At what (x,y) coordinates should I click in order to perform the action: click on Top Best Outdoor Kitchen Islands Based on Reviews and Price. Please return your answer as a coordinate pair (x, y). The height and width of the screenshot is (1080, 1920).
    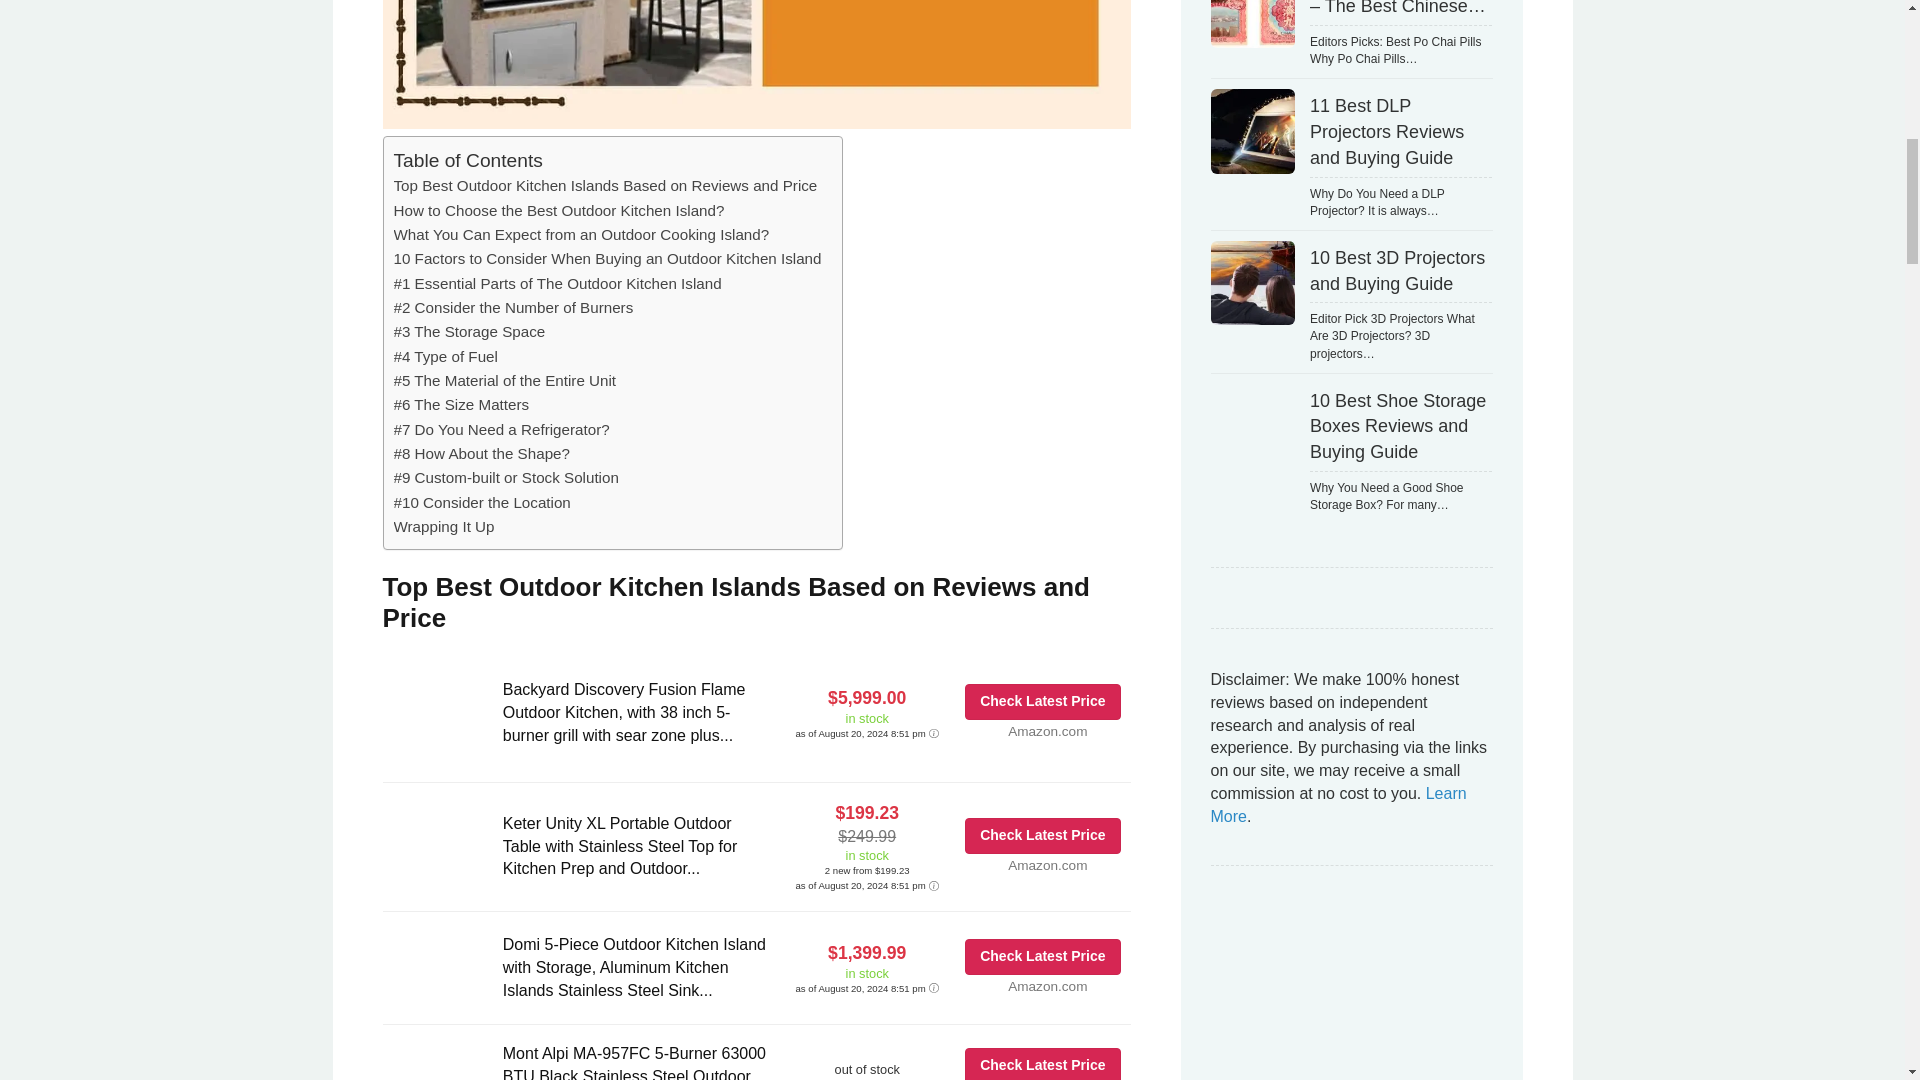
    Looking at the image, I should click on (605, 185).